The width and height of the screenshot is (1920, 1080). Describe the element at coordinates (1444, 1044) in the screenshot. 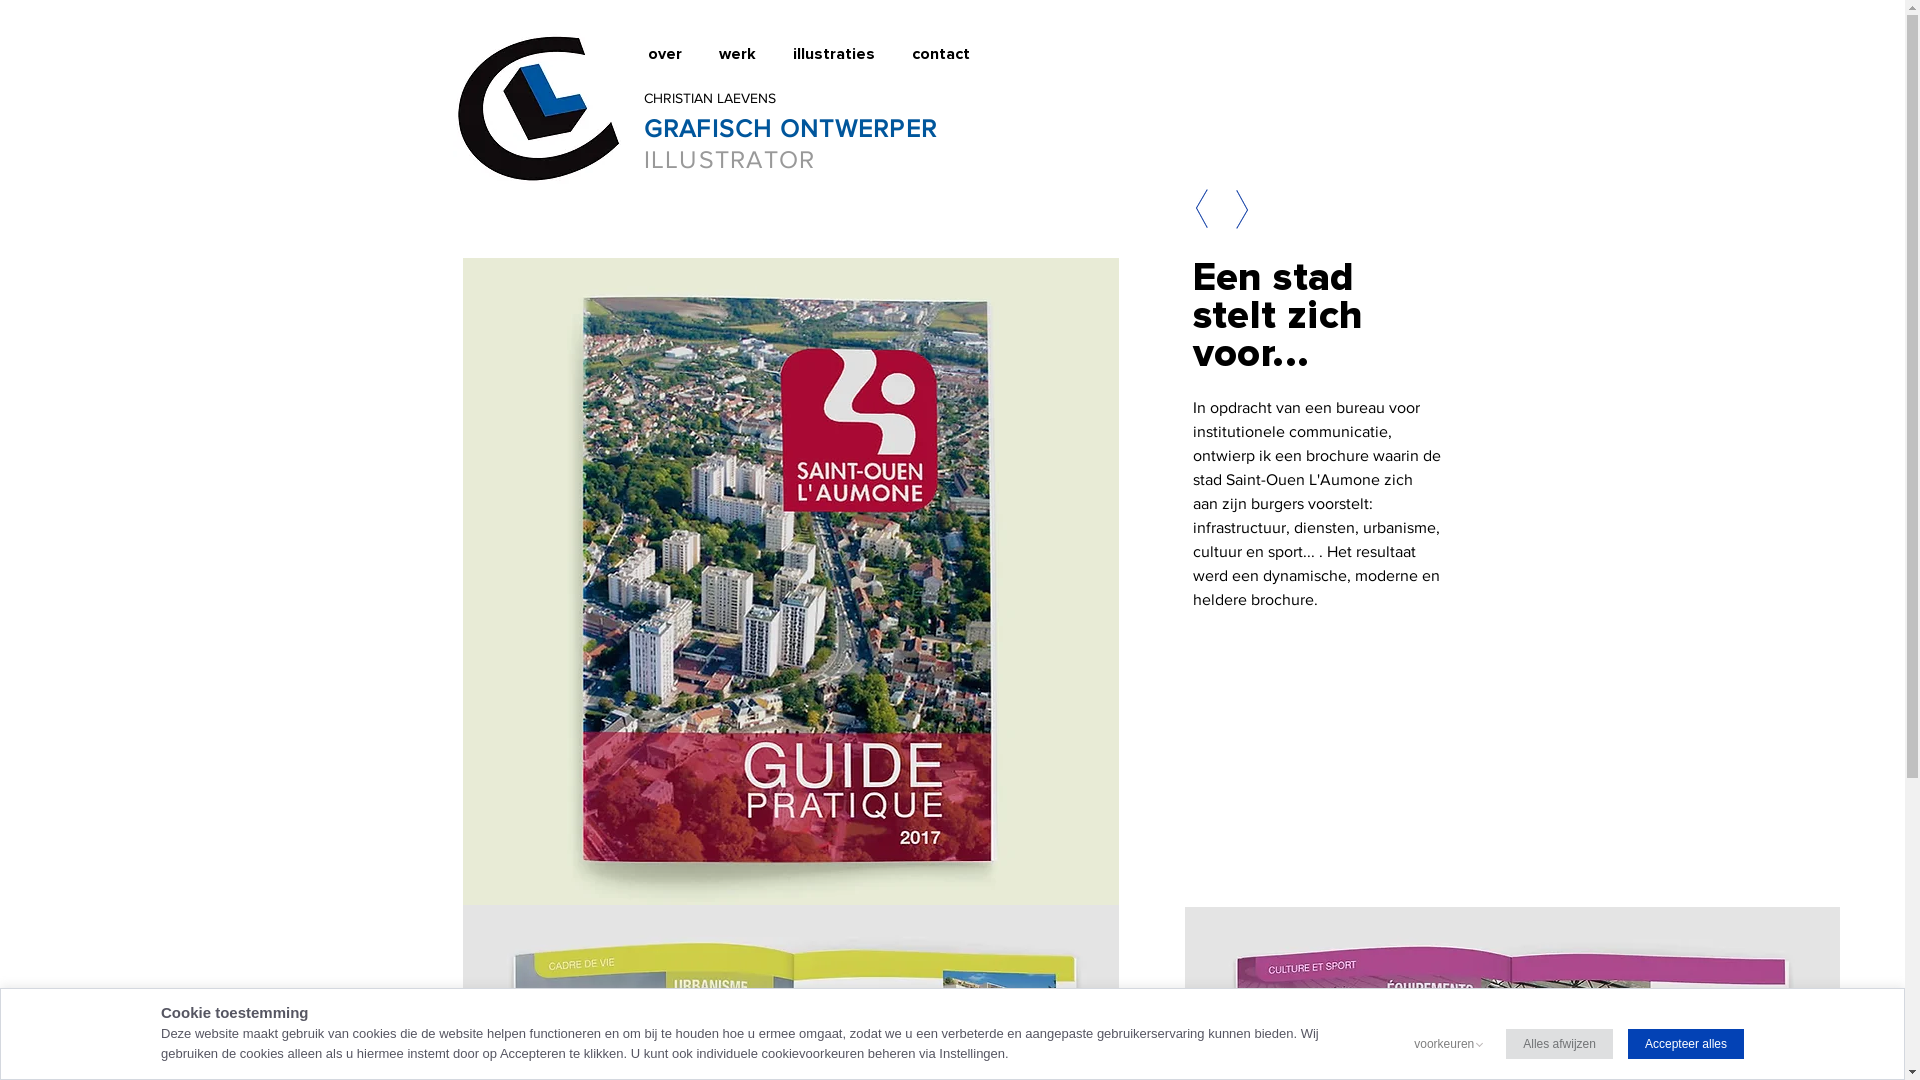

I see `voorkeuren` at that location.